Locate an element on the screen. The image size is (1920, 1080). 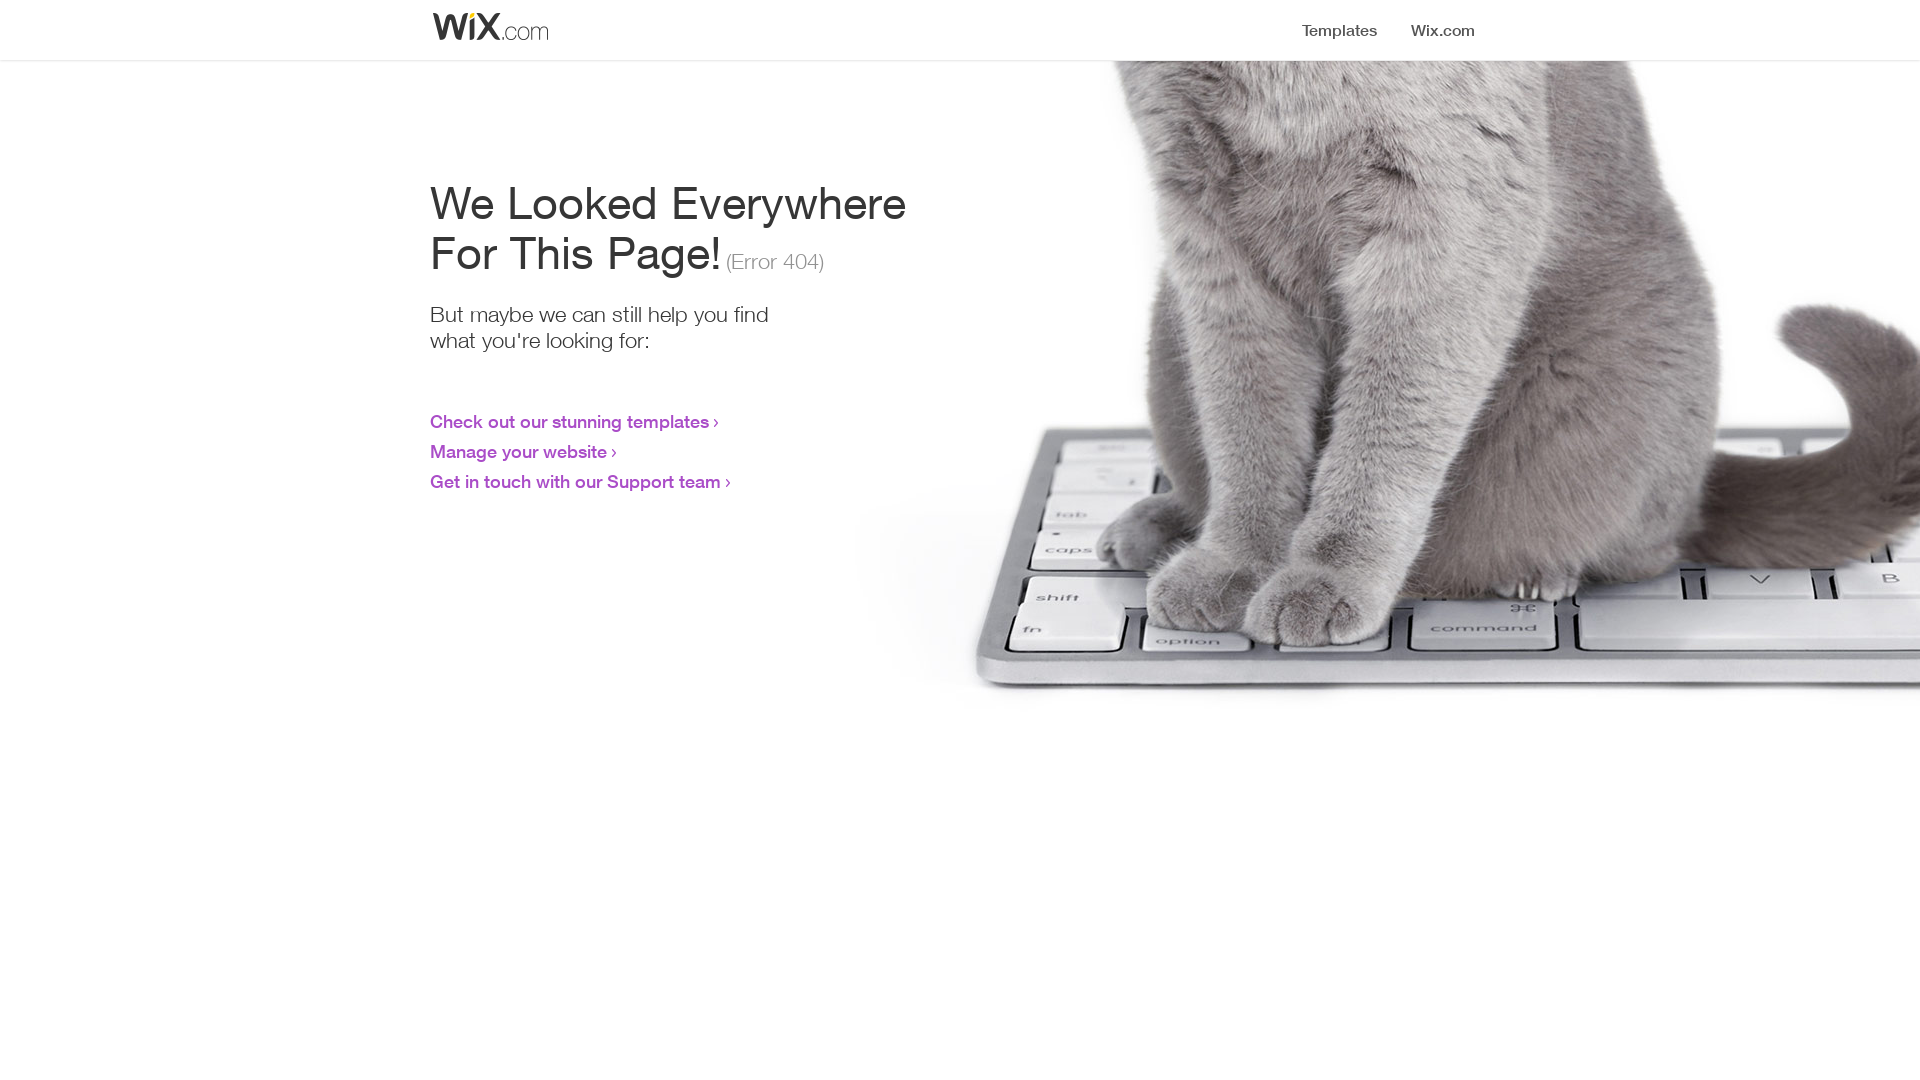
Manage your website is located at coordinates (518, 451).